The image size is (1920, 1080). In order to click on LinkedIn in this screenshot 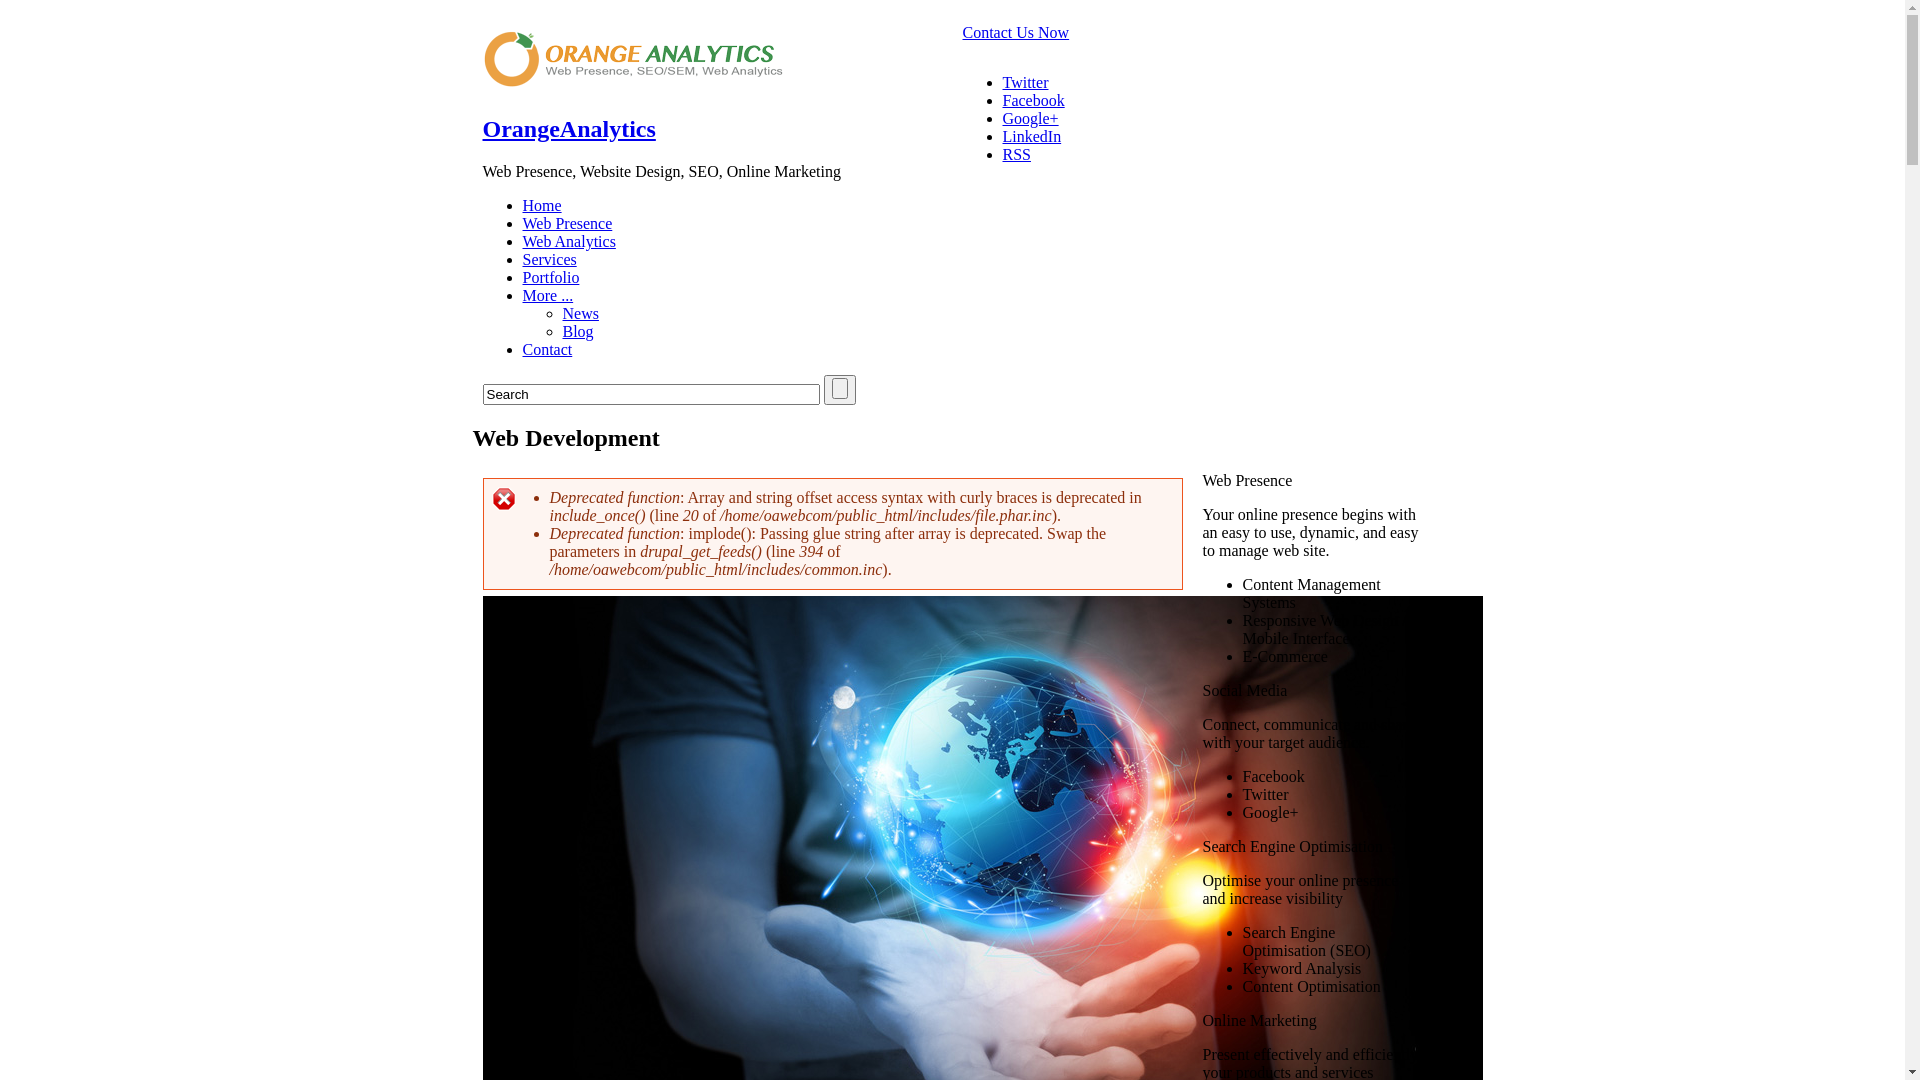, I will do `click(1032, 136)`.